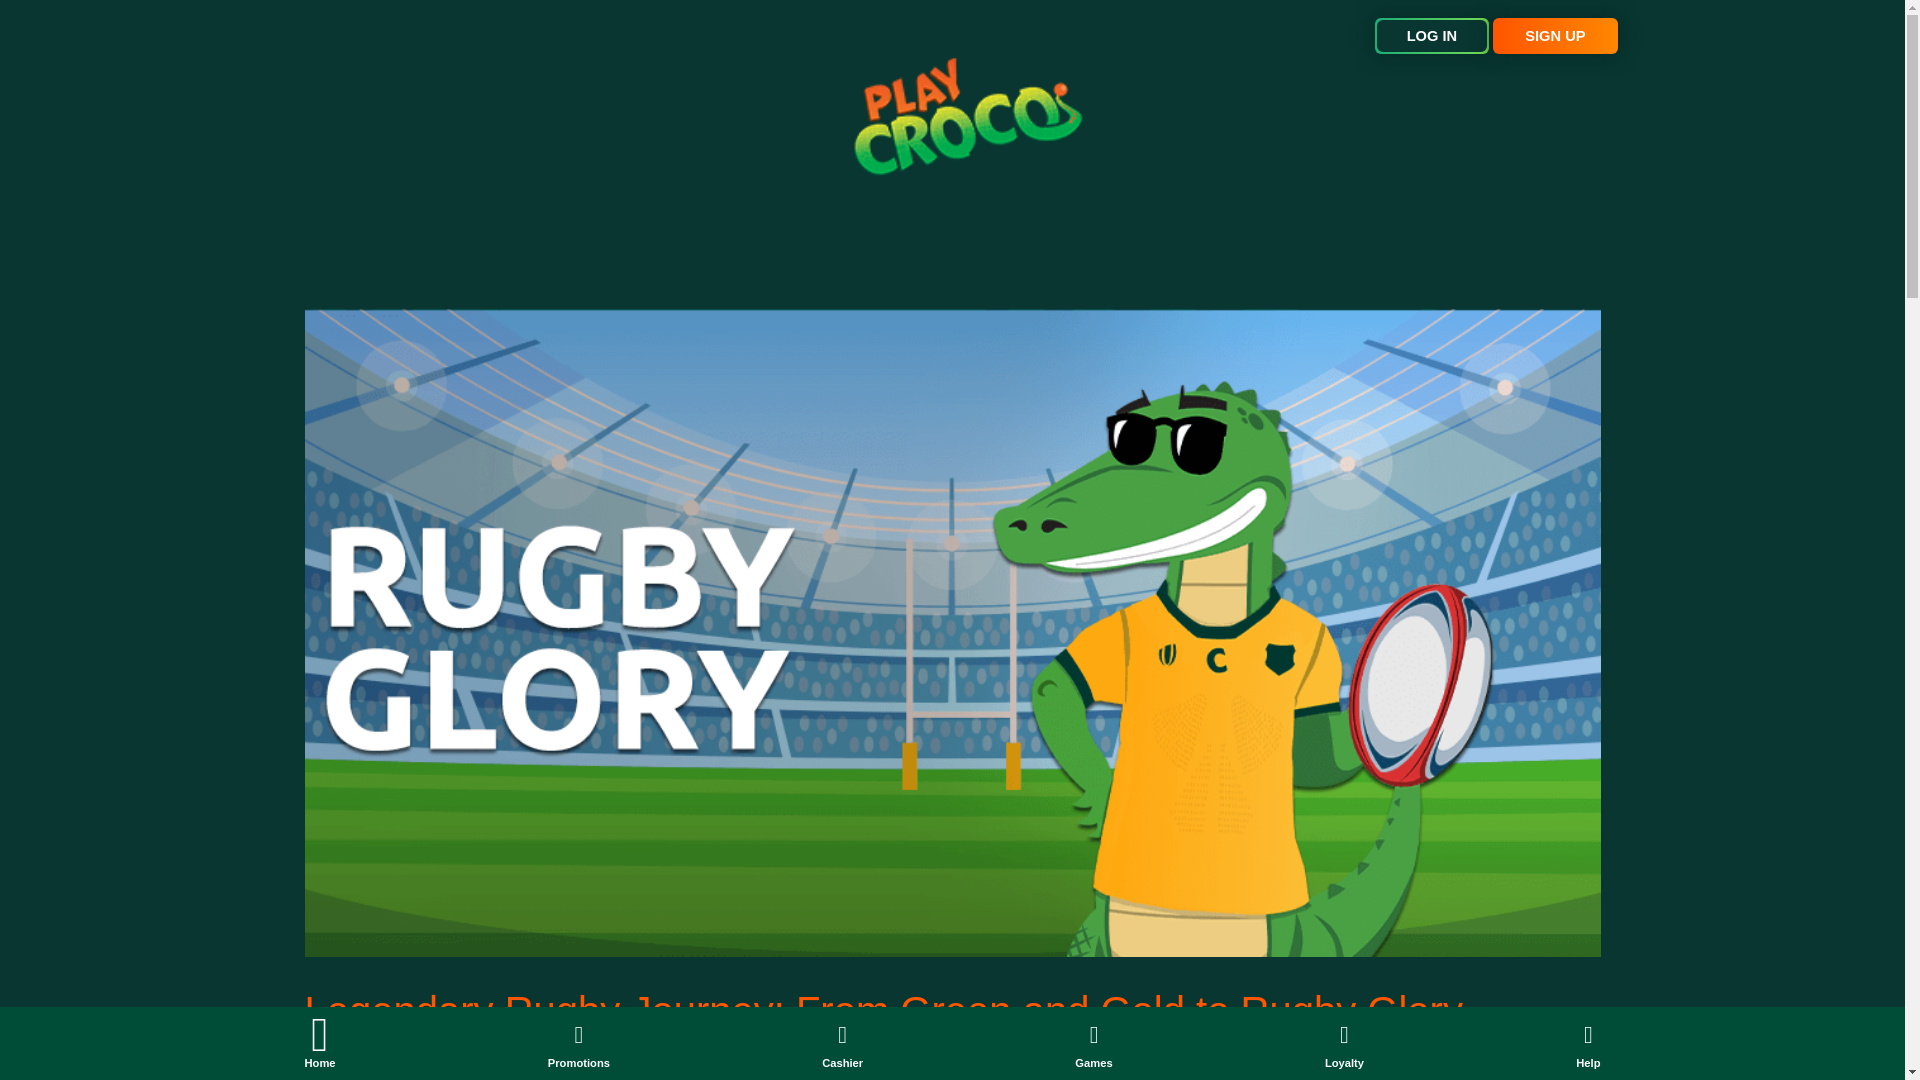 This screenshot has width=1920, height=1080. Describe the element at coordinates (1554, 36) in the screenshot. I see `SIGN UP` at that location.